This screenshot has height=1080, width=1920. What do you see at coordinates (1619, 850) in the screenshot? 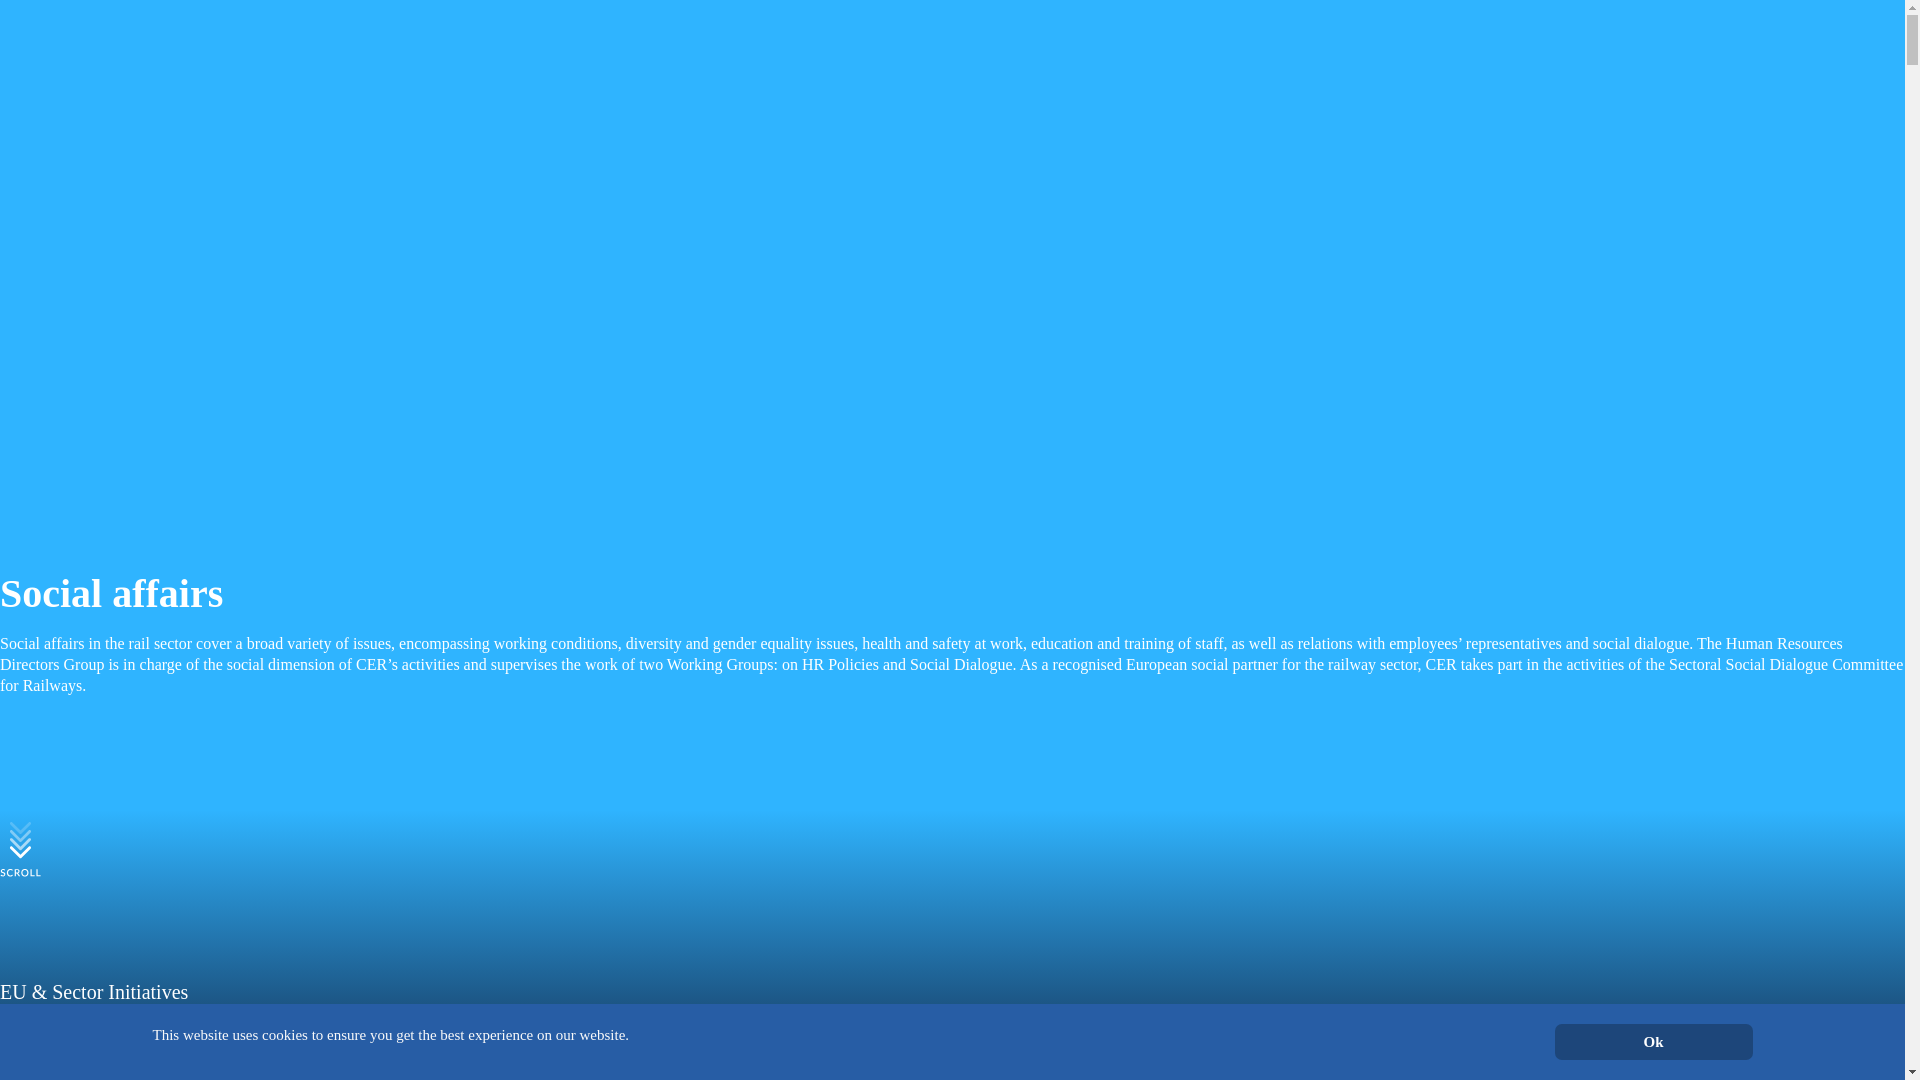
I see `Social affairs` at bounding box center [1619, 850].